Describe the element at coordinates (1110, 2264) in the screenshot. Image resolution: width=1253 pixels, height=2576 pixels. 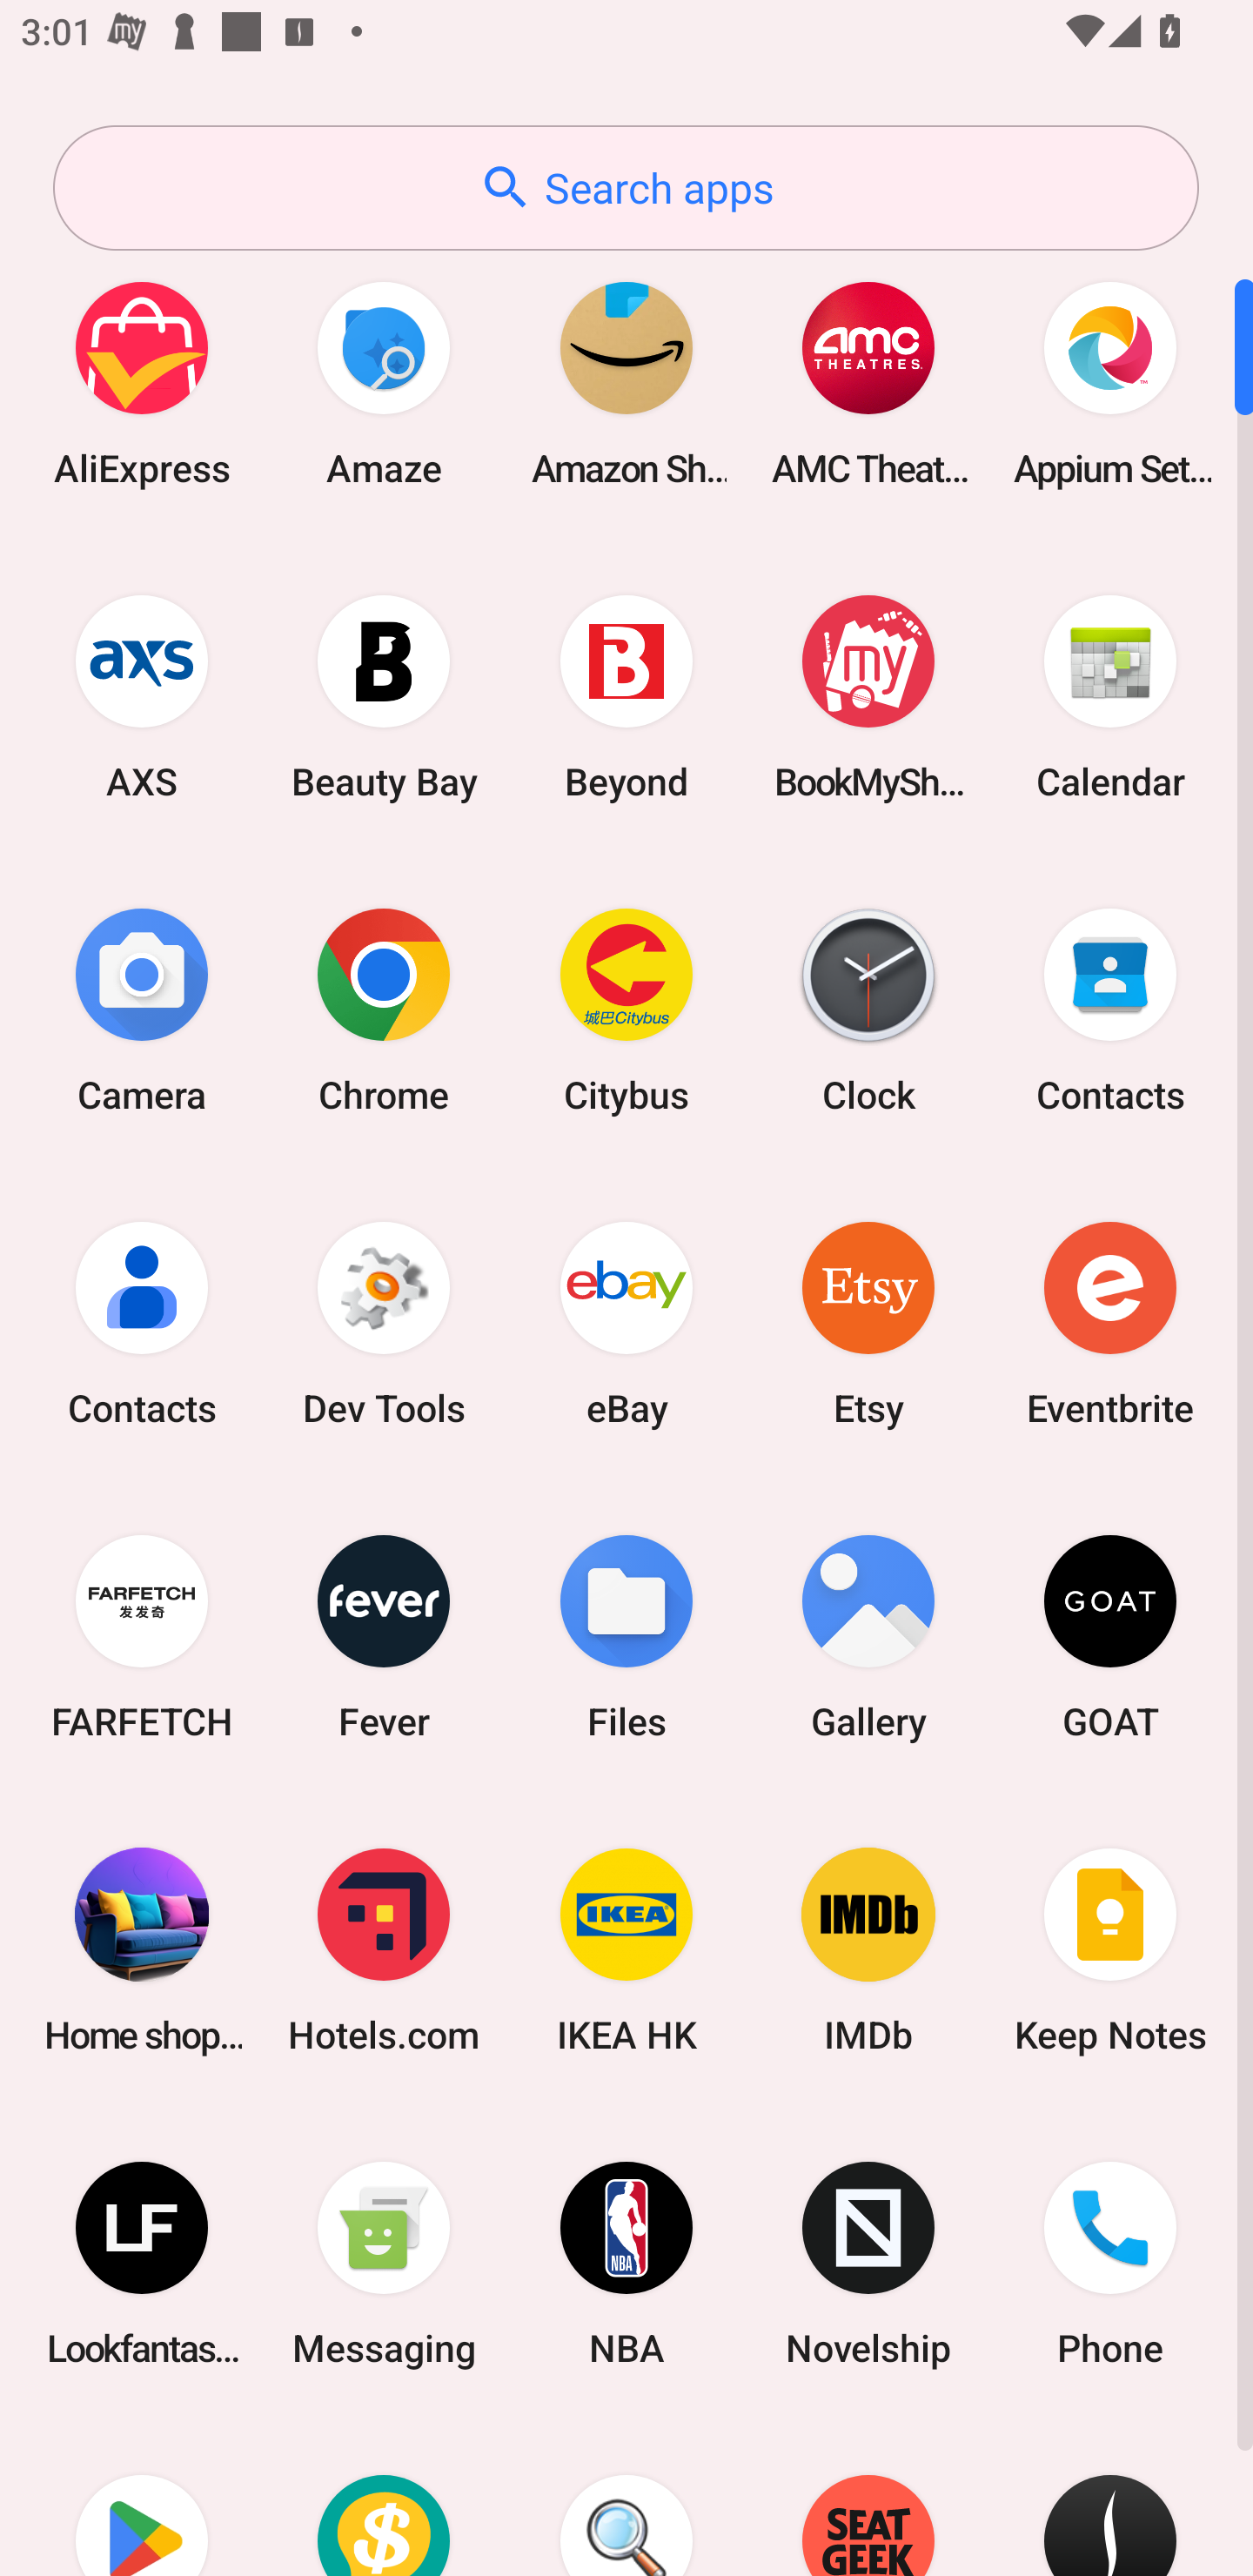
I see `Phone` at that location.